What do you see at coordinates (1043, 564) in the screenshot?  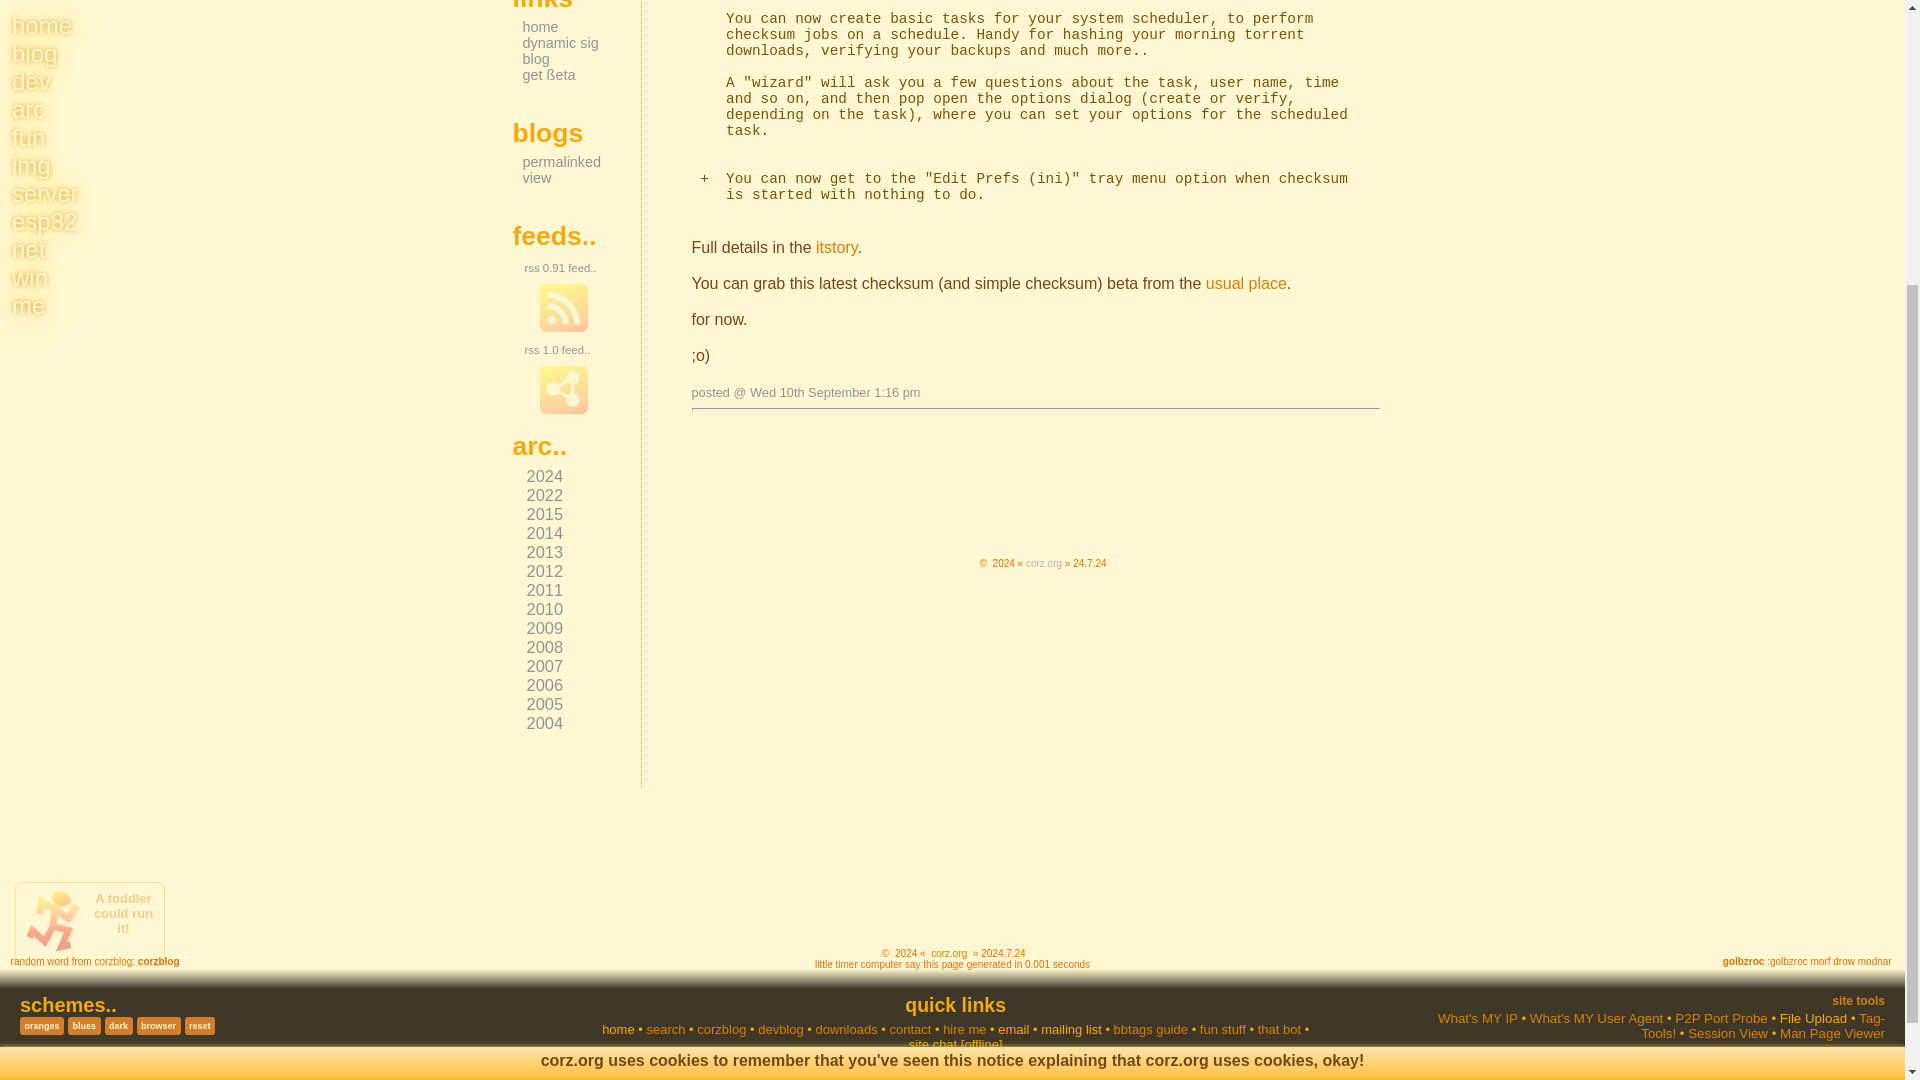 I see `jump to main blog page` at bounding box center [1043, 564].